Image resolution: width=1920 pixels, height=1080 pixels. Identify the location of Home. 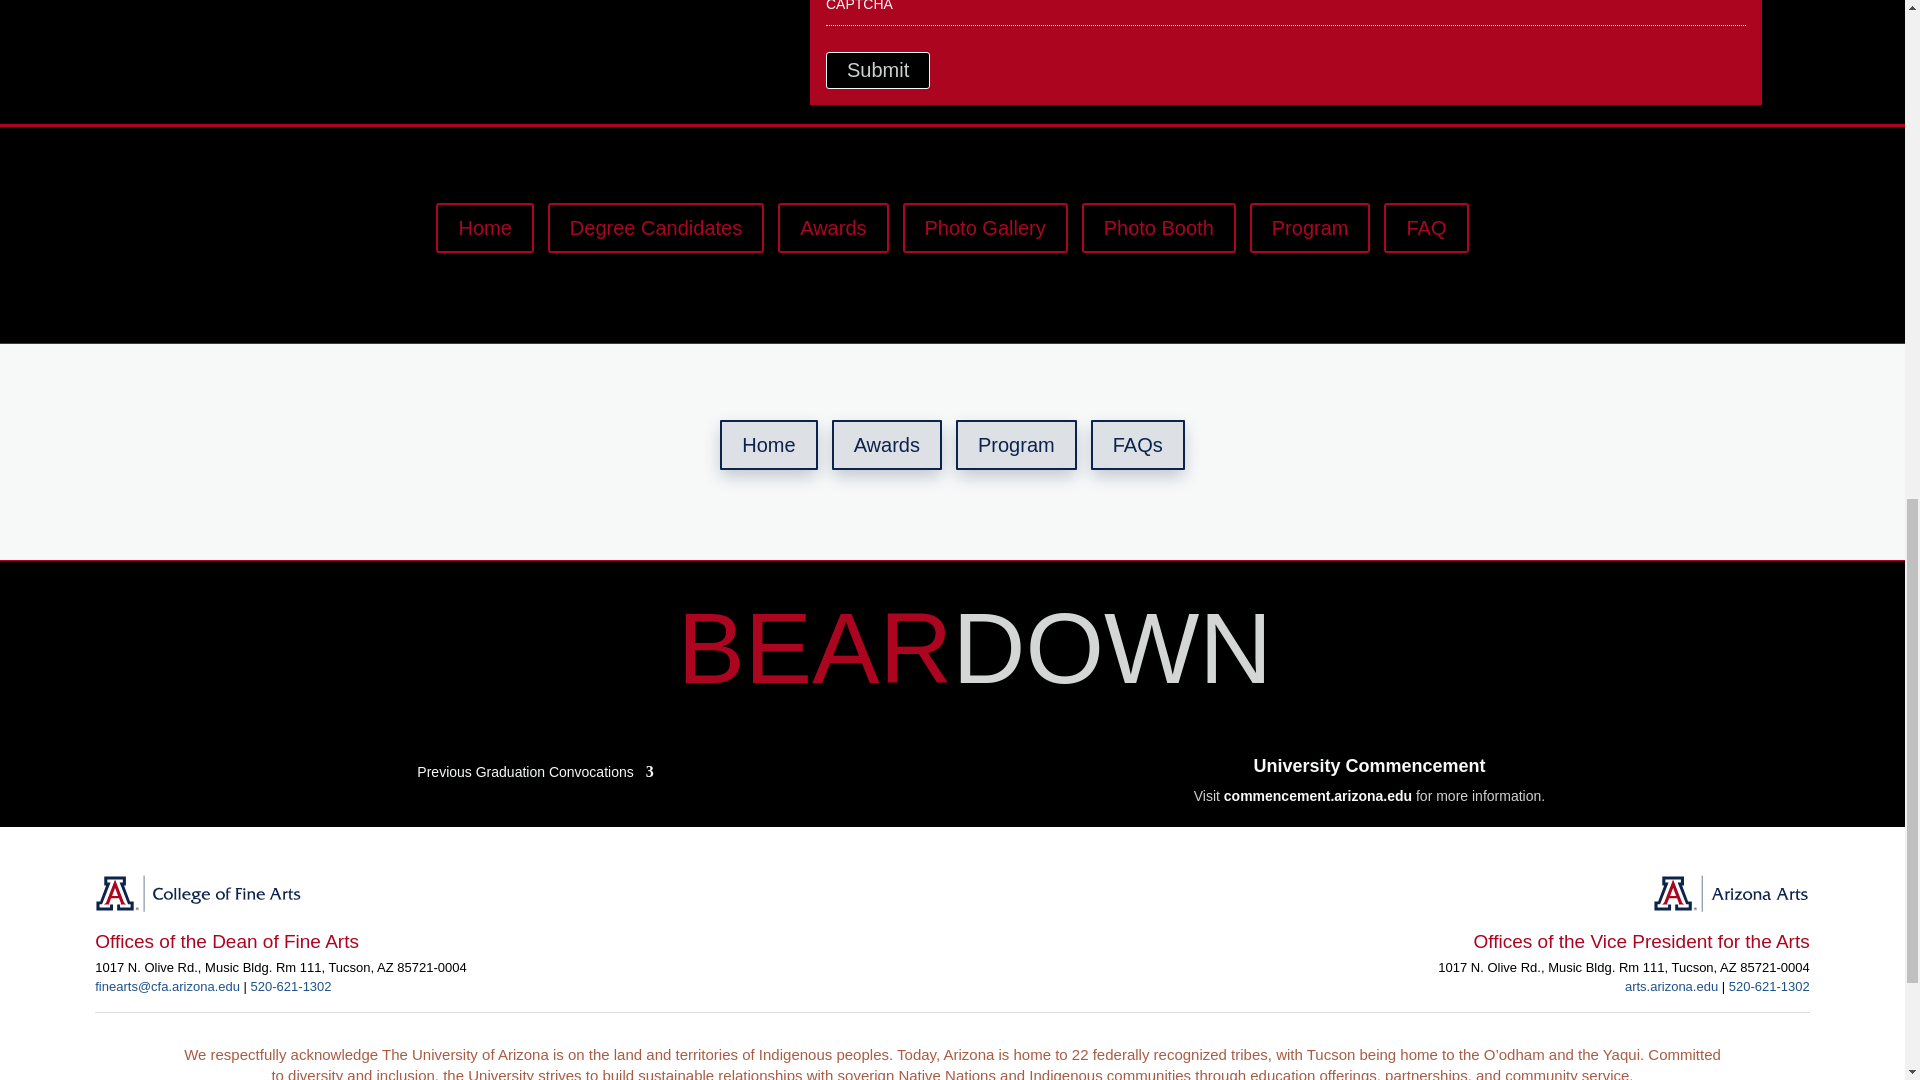
(484, 228).